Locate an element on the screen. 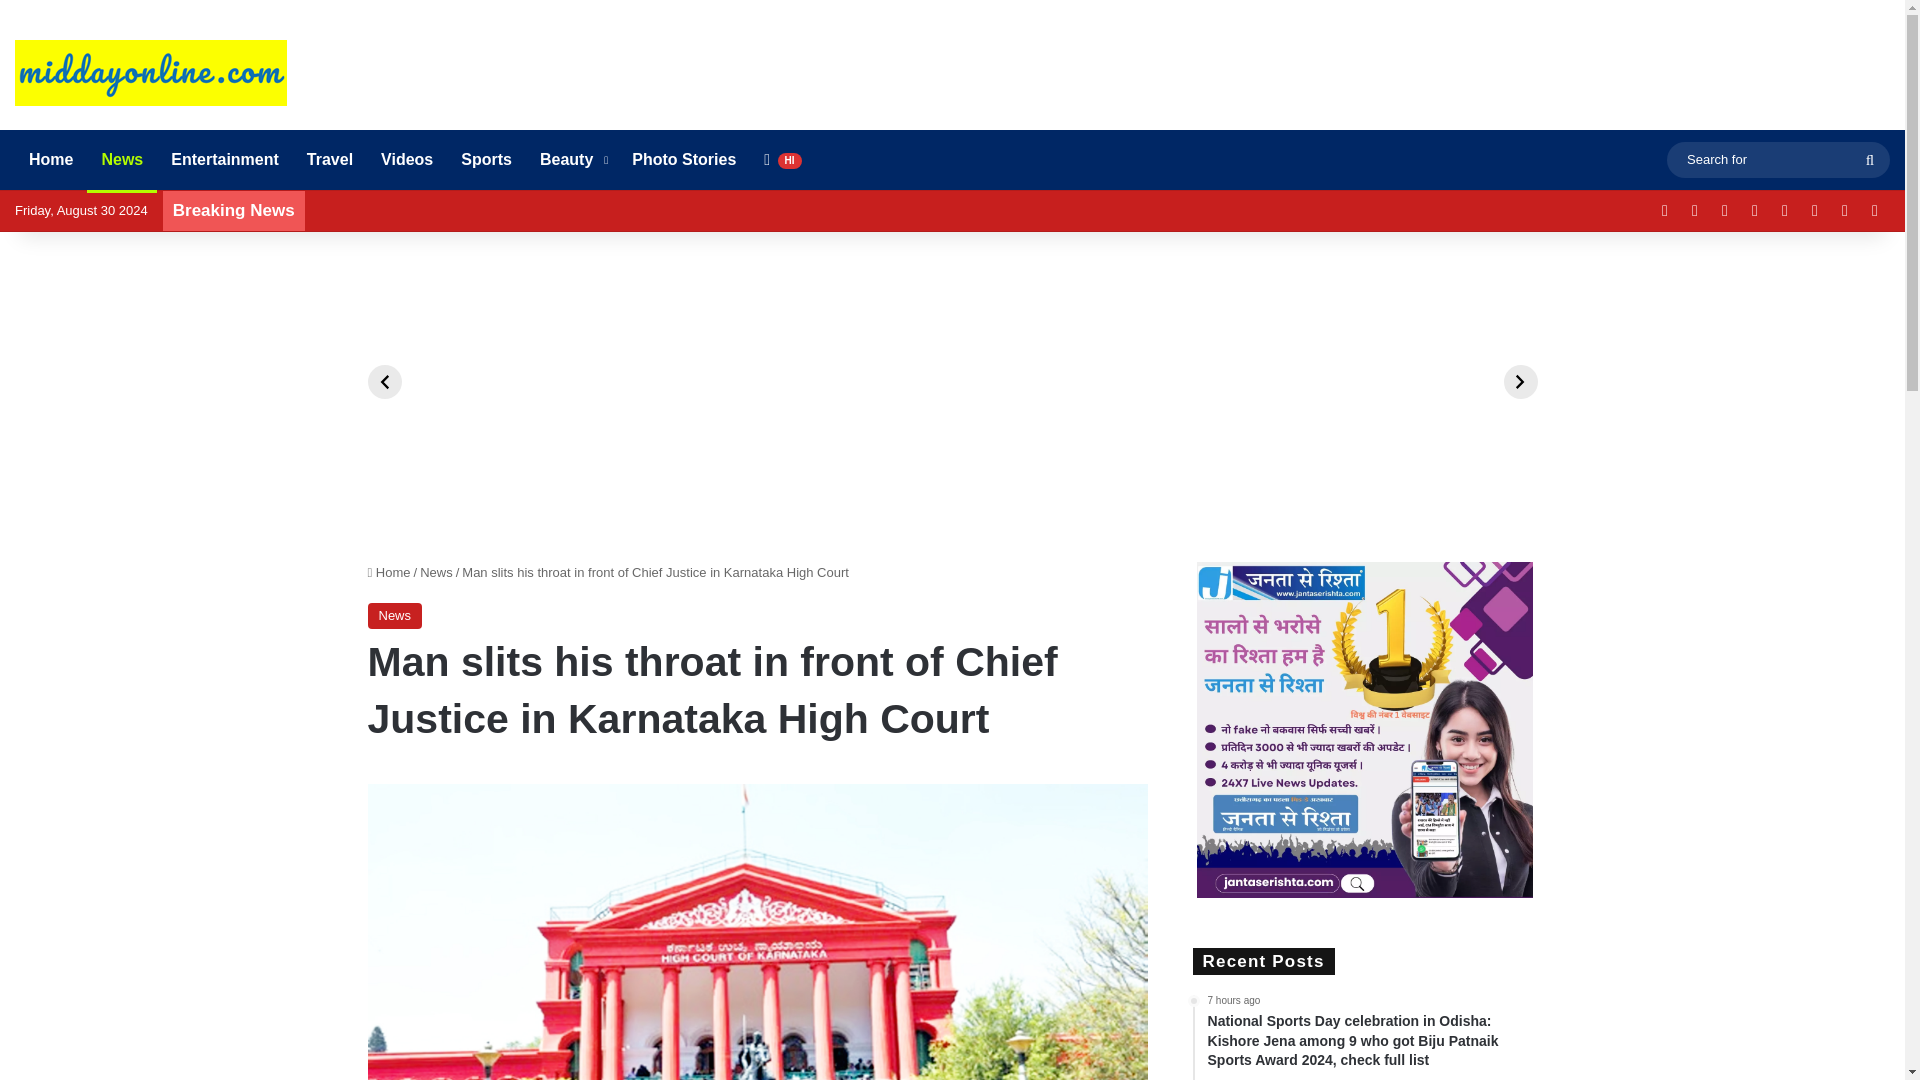 The height and width of the screenshot is (1080, 1920). middayonline is located at coordinates (150, 72).